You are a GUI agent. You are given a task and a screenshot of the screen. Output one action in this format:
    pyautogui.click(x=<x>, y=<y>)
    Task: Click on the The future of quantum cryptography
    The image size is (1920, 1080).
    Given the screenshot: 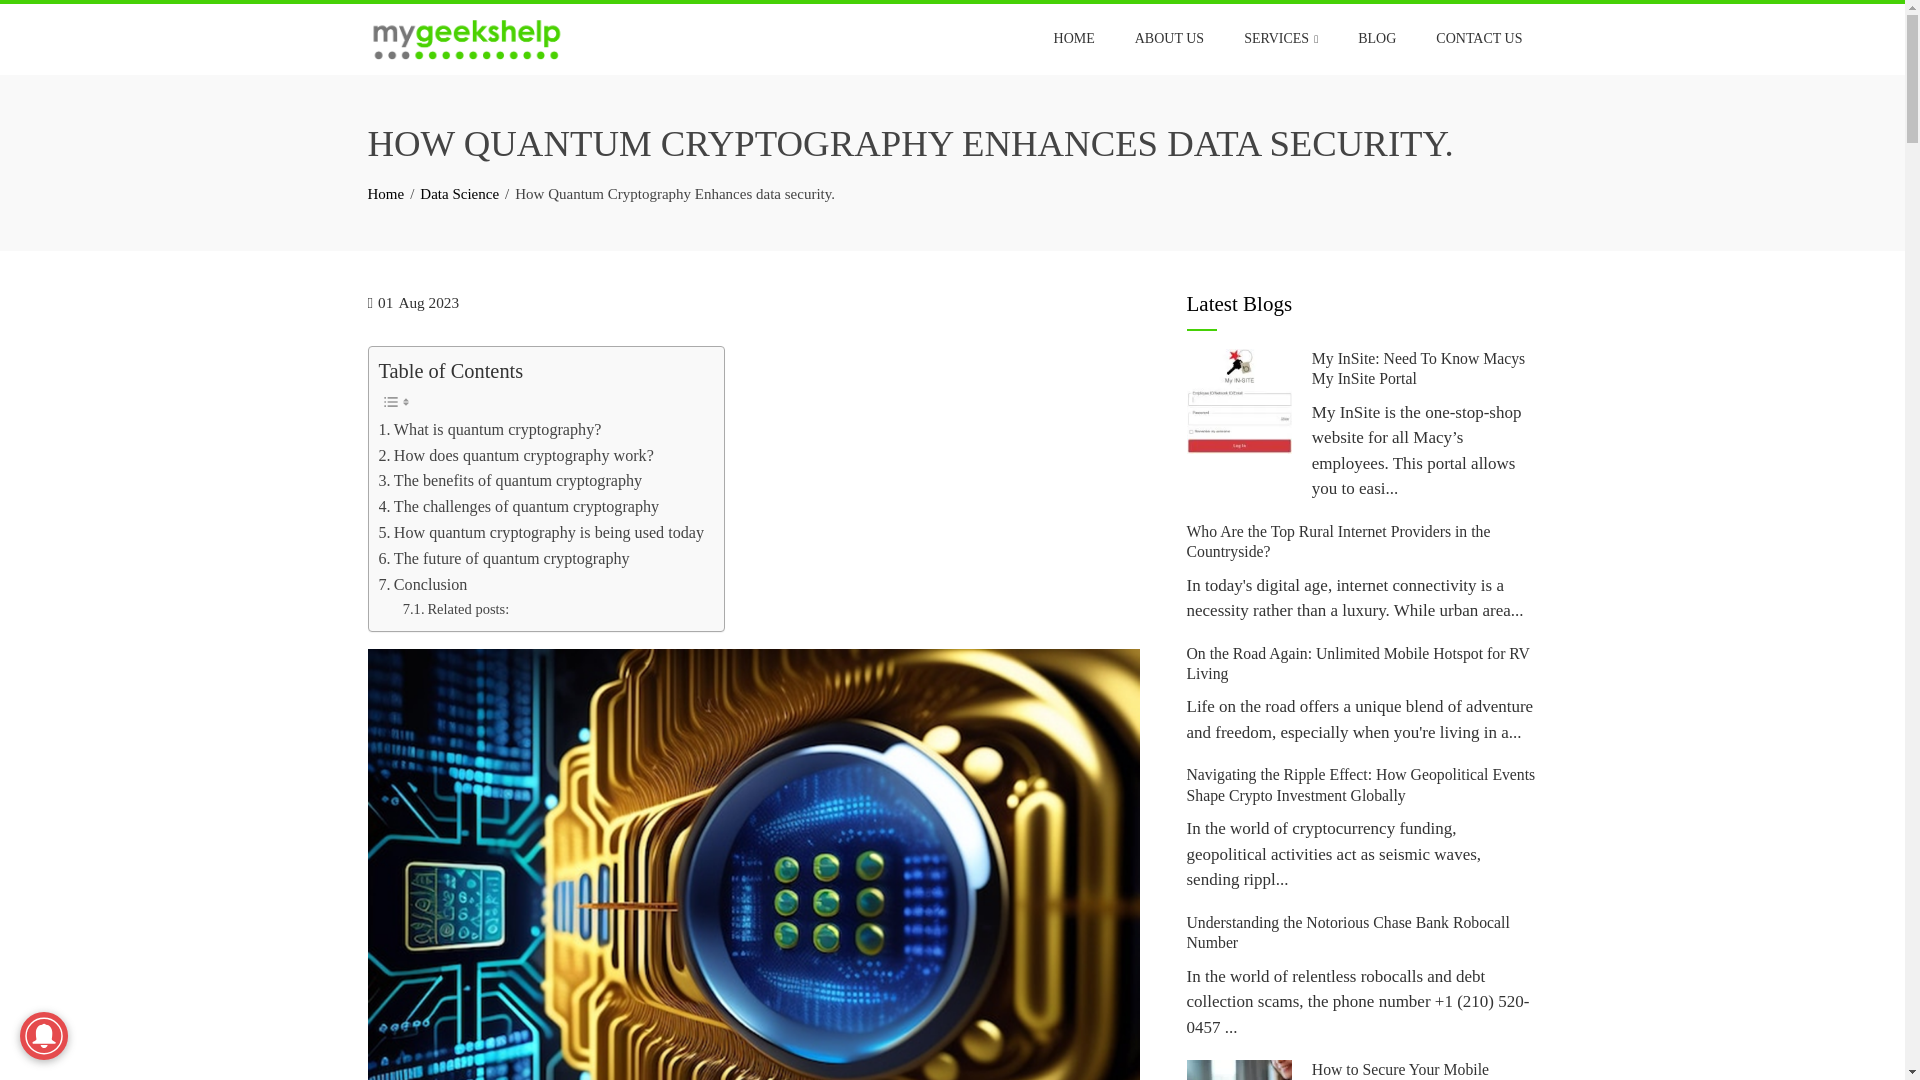 What is the action you would take?
    pyautogui.click(x=504, y=559)
    